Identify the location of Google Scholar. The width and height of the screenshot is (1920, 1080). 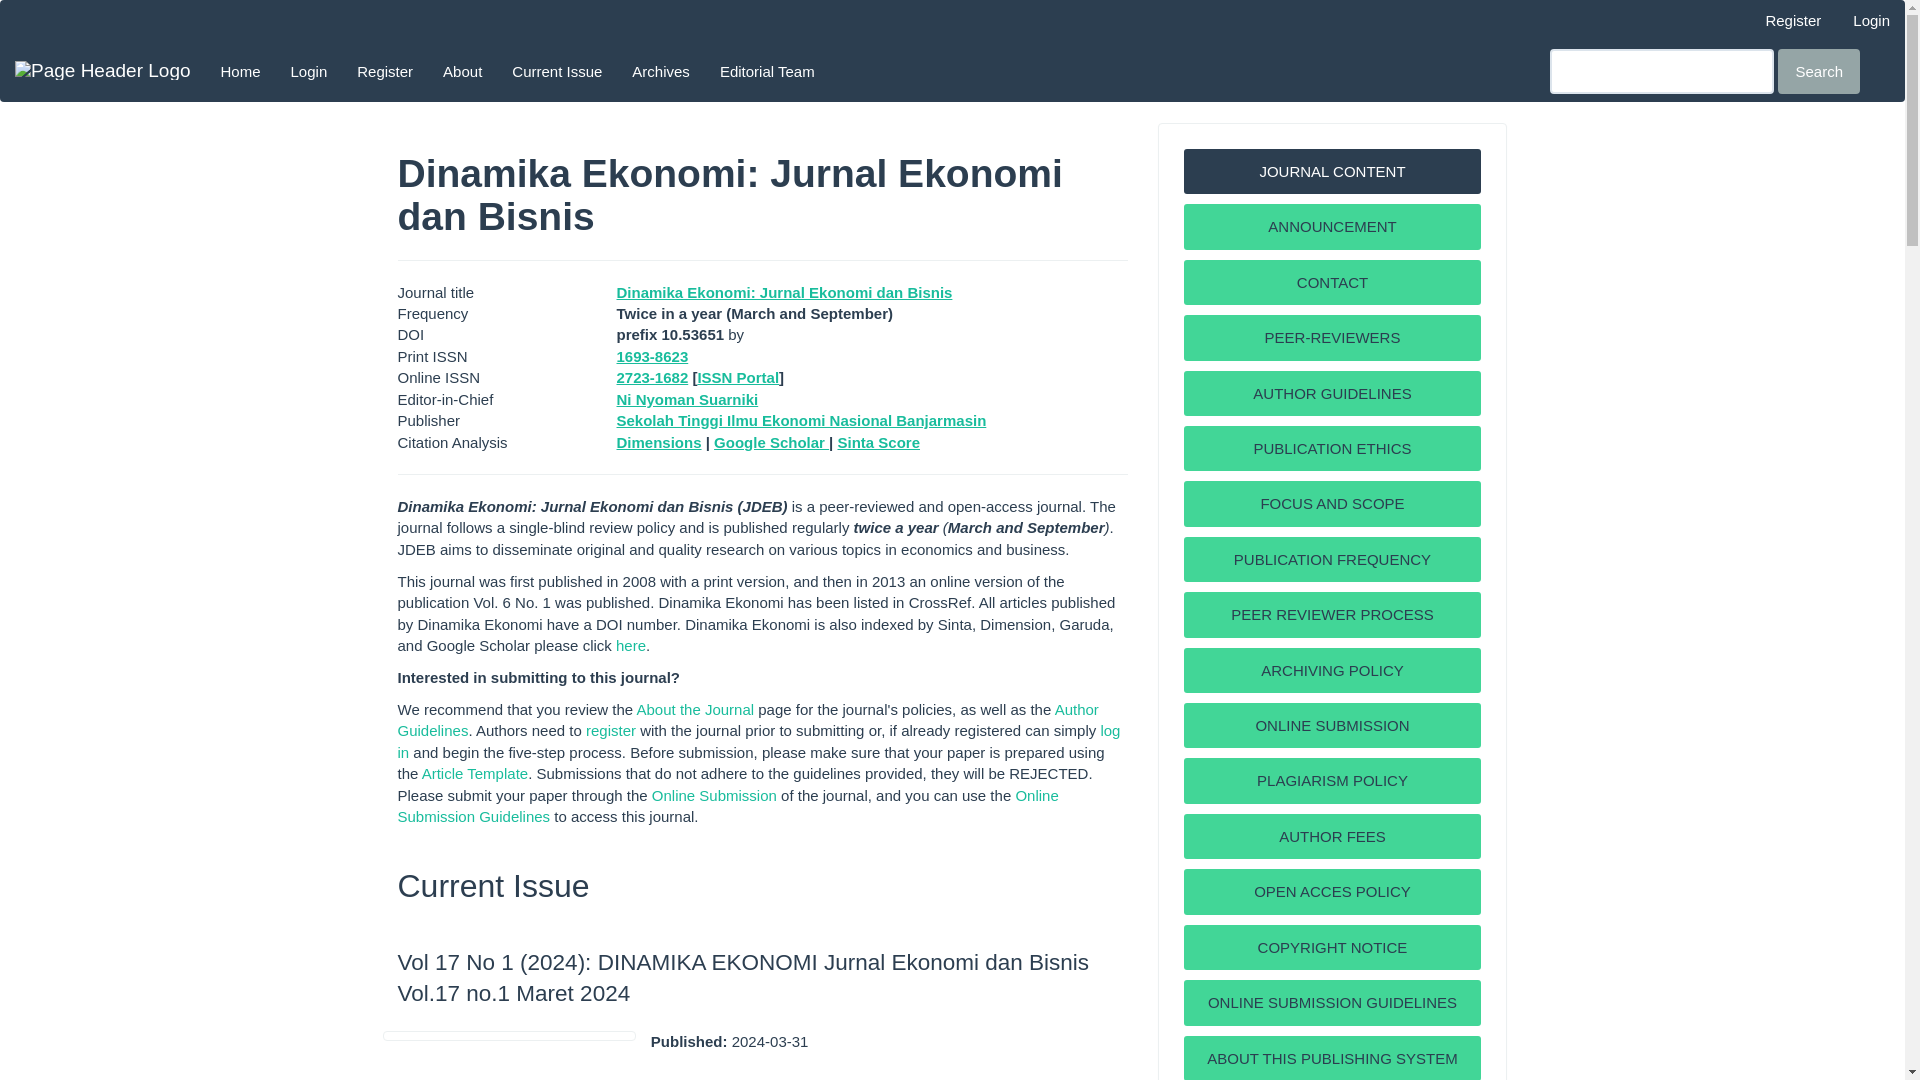
(687, 399).